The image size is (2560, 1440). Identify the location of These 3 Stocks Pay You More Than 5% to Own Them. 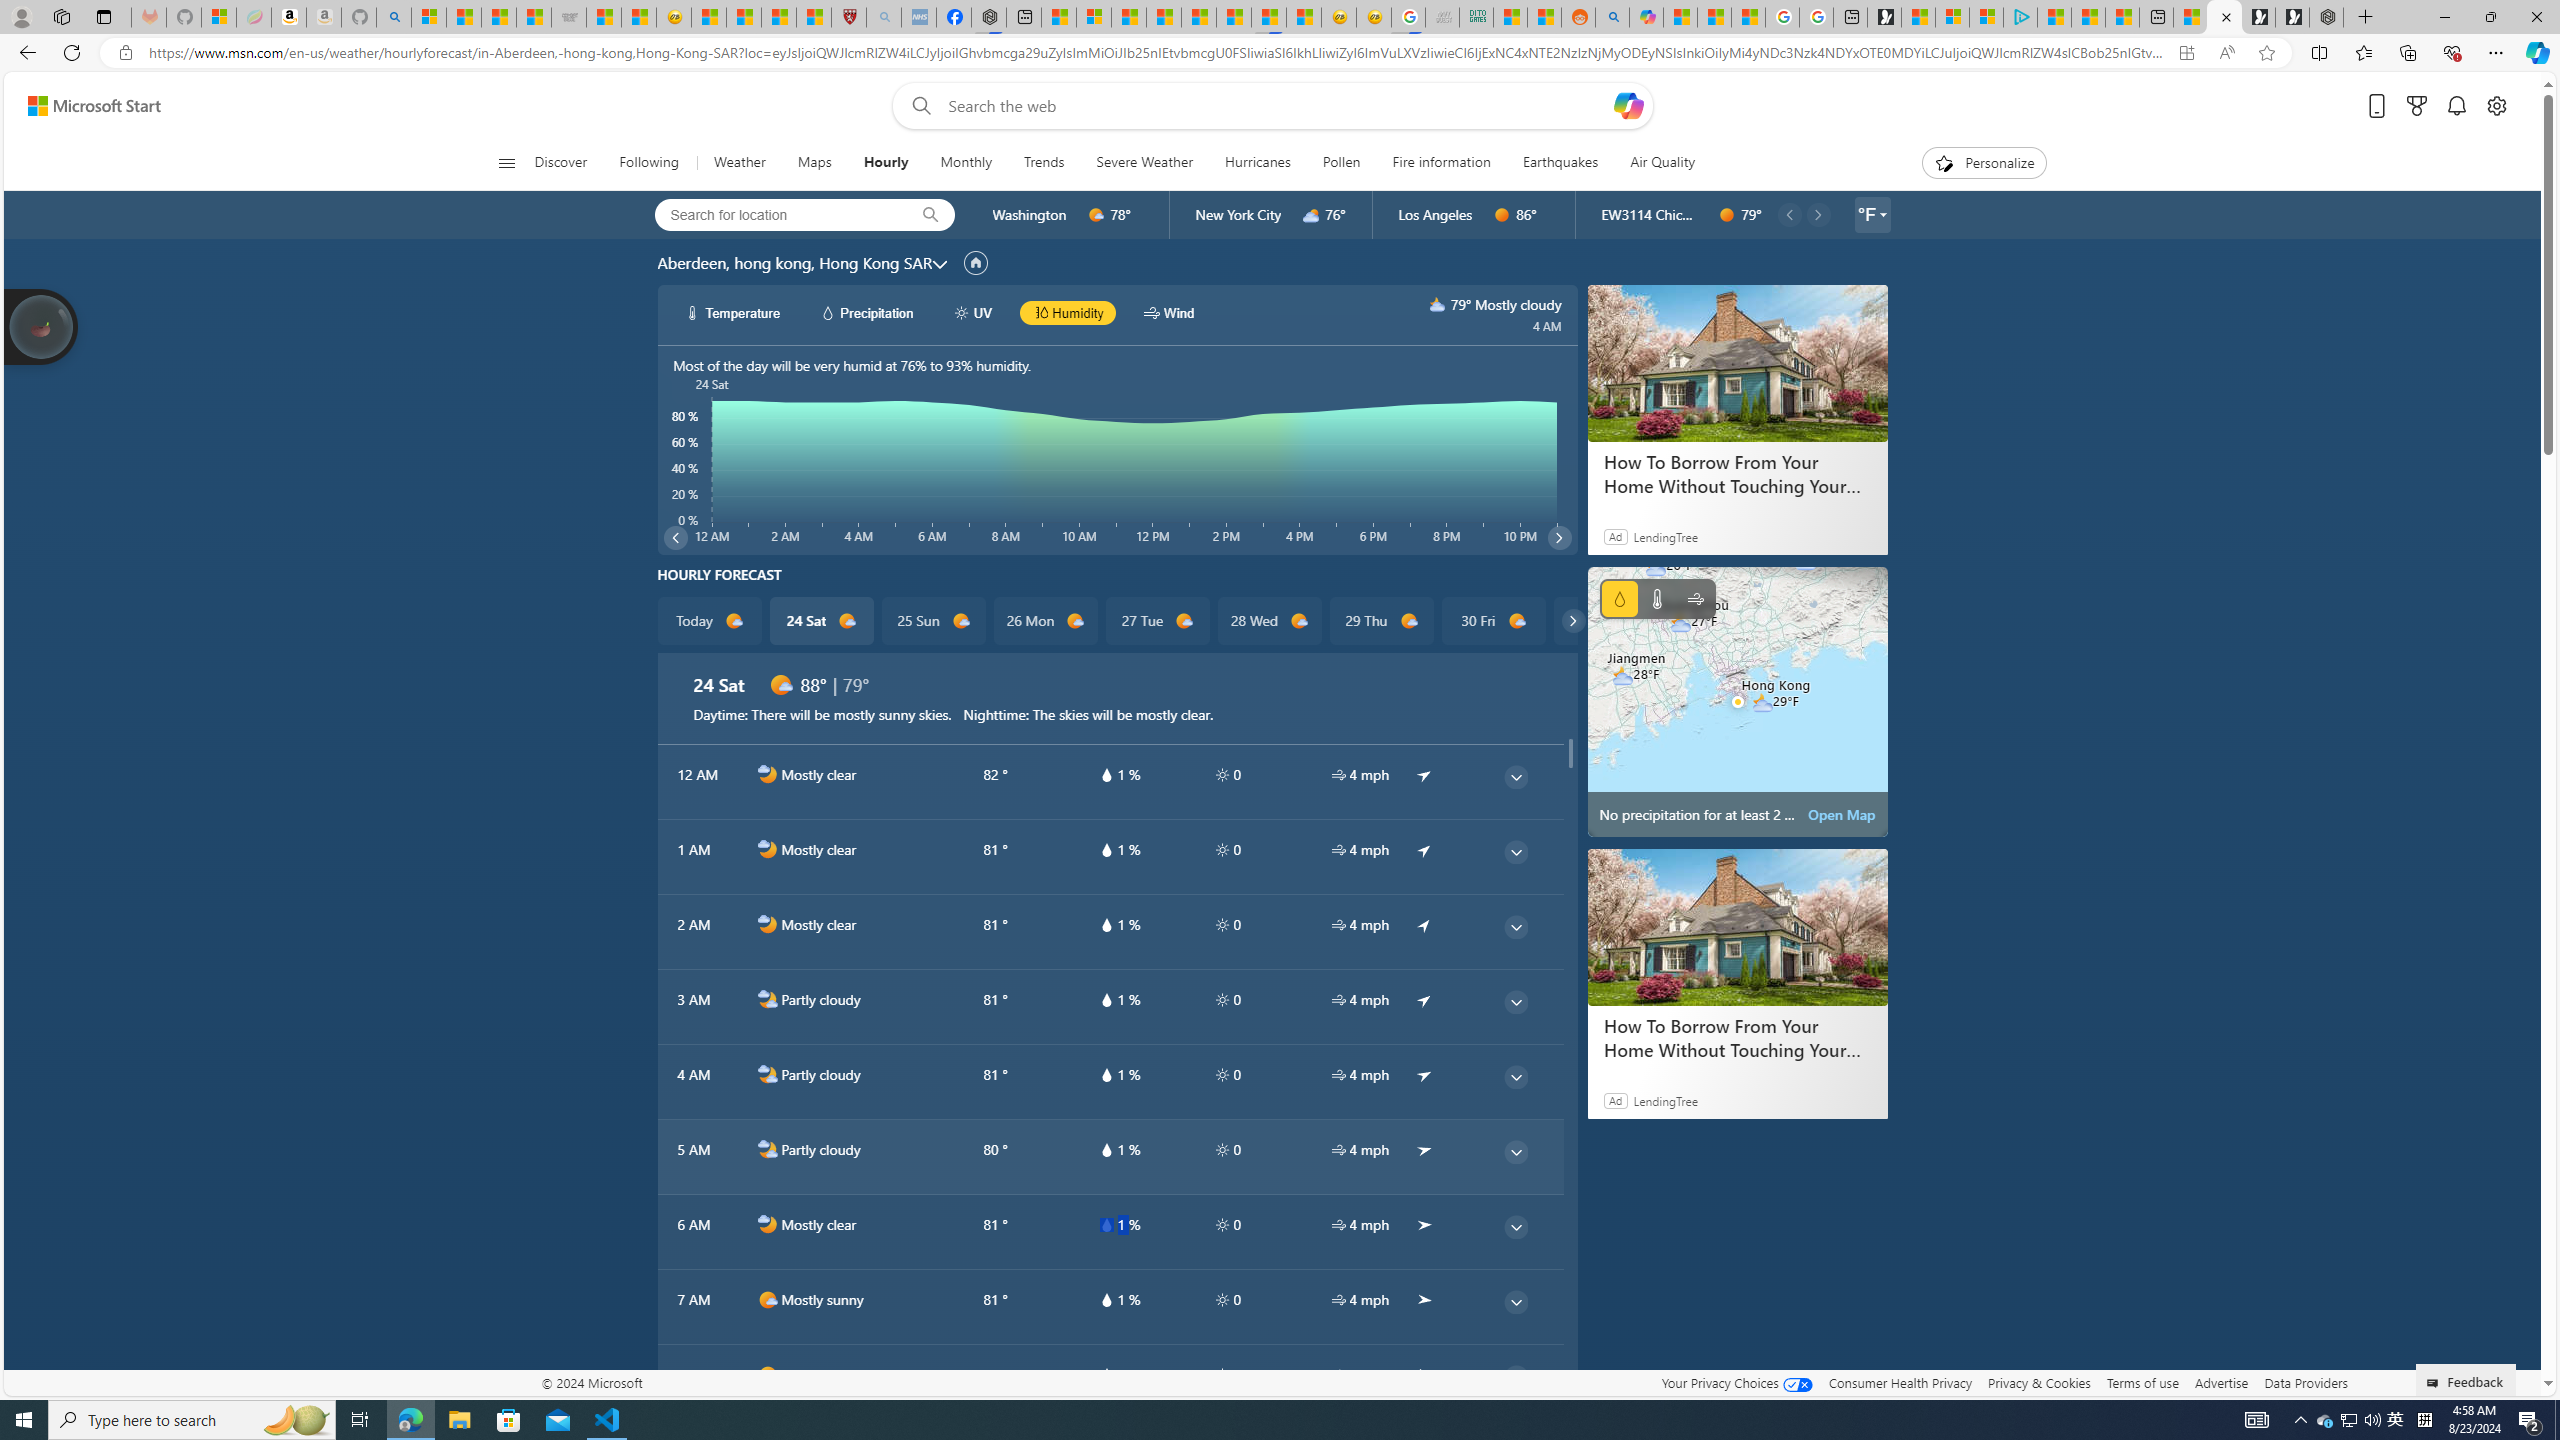
(2122, 17).